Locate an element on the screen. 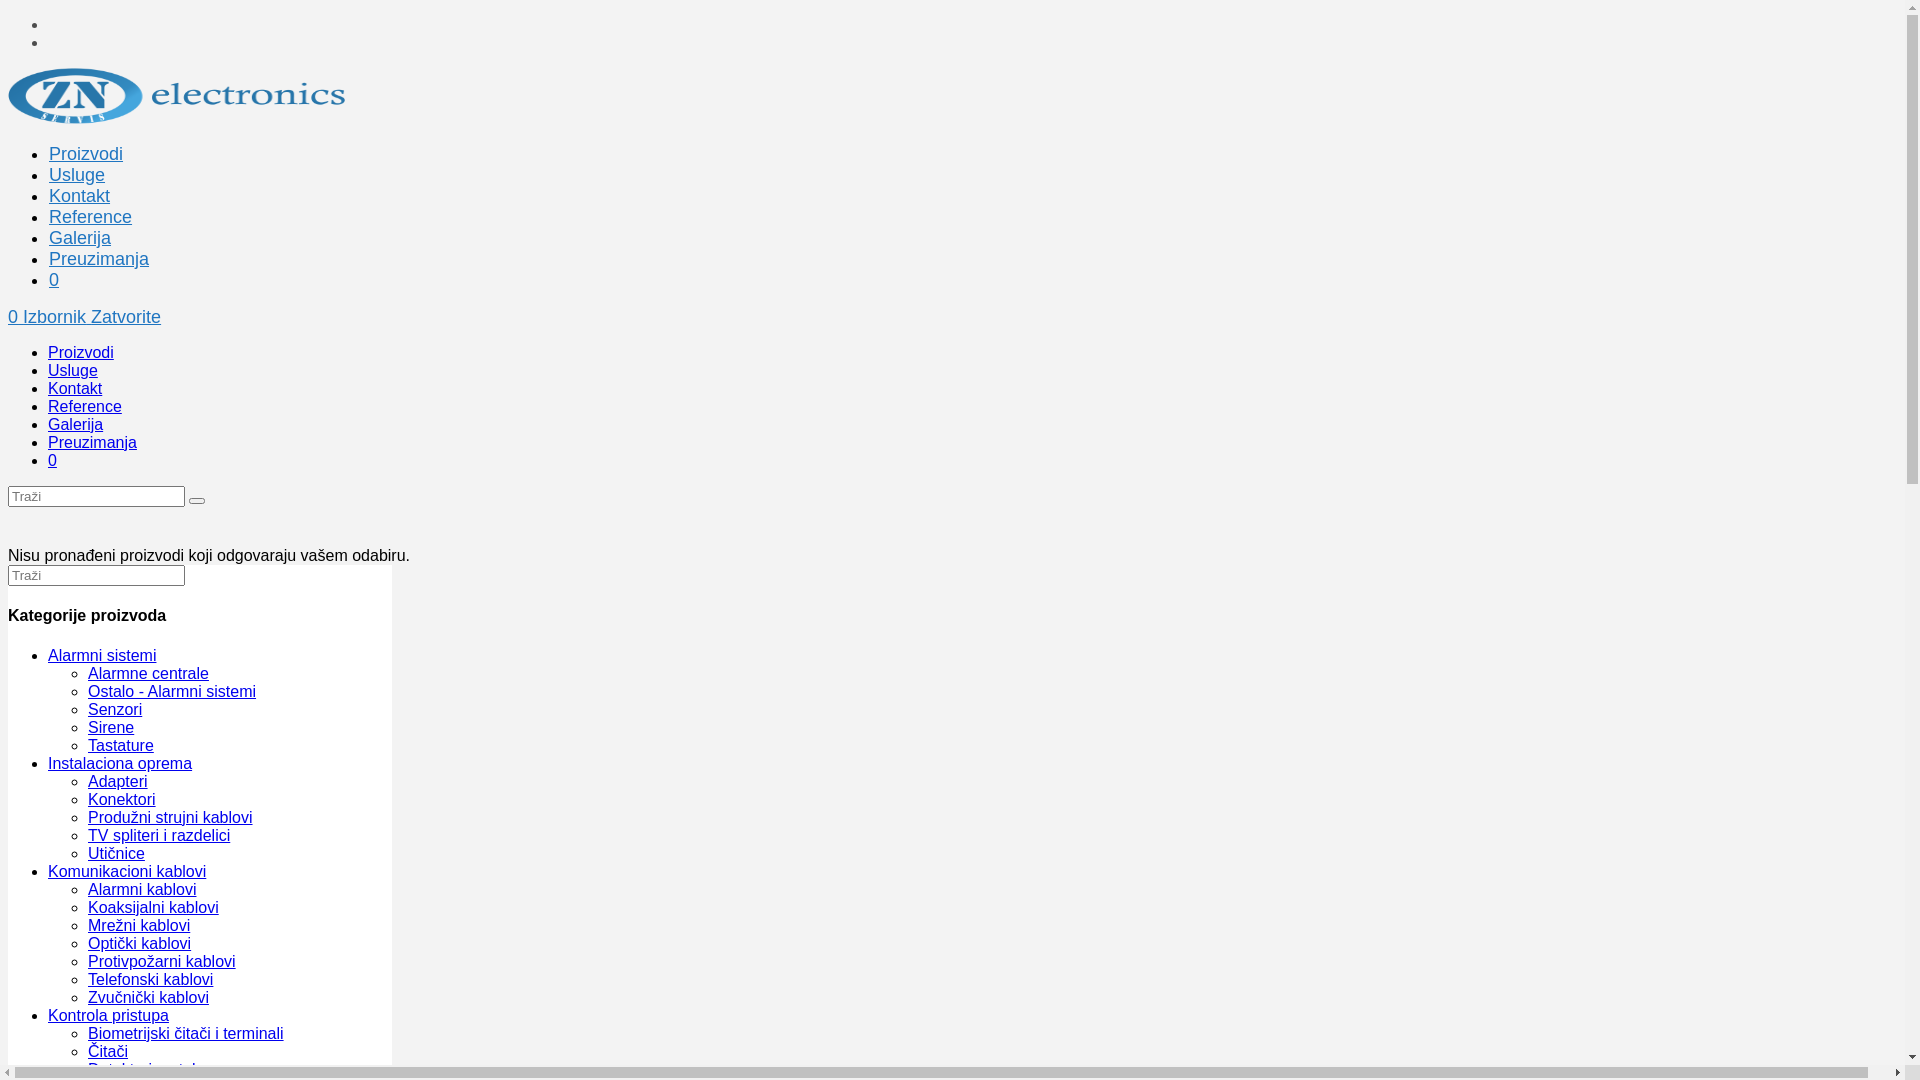 The width and height of the screenshot is (1920, 1080). Konektori is located at coordinates (122, 800).